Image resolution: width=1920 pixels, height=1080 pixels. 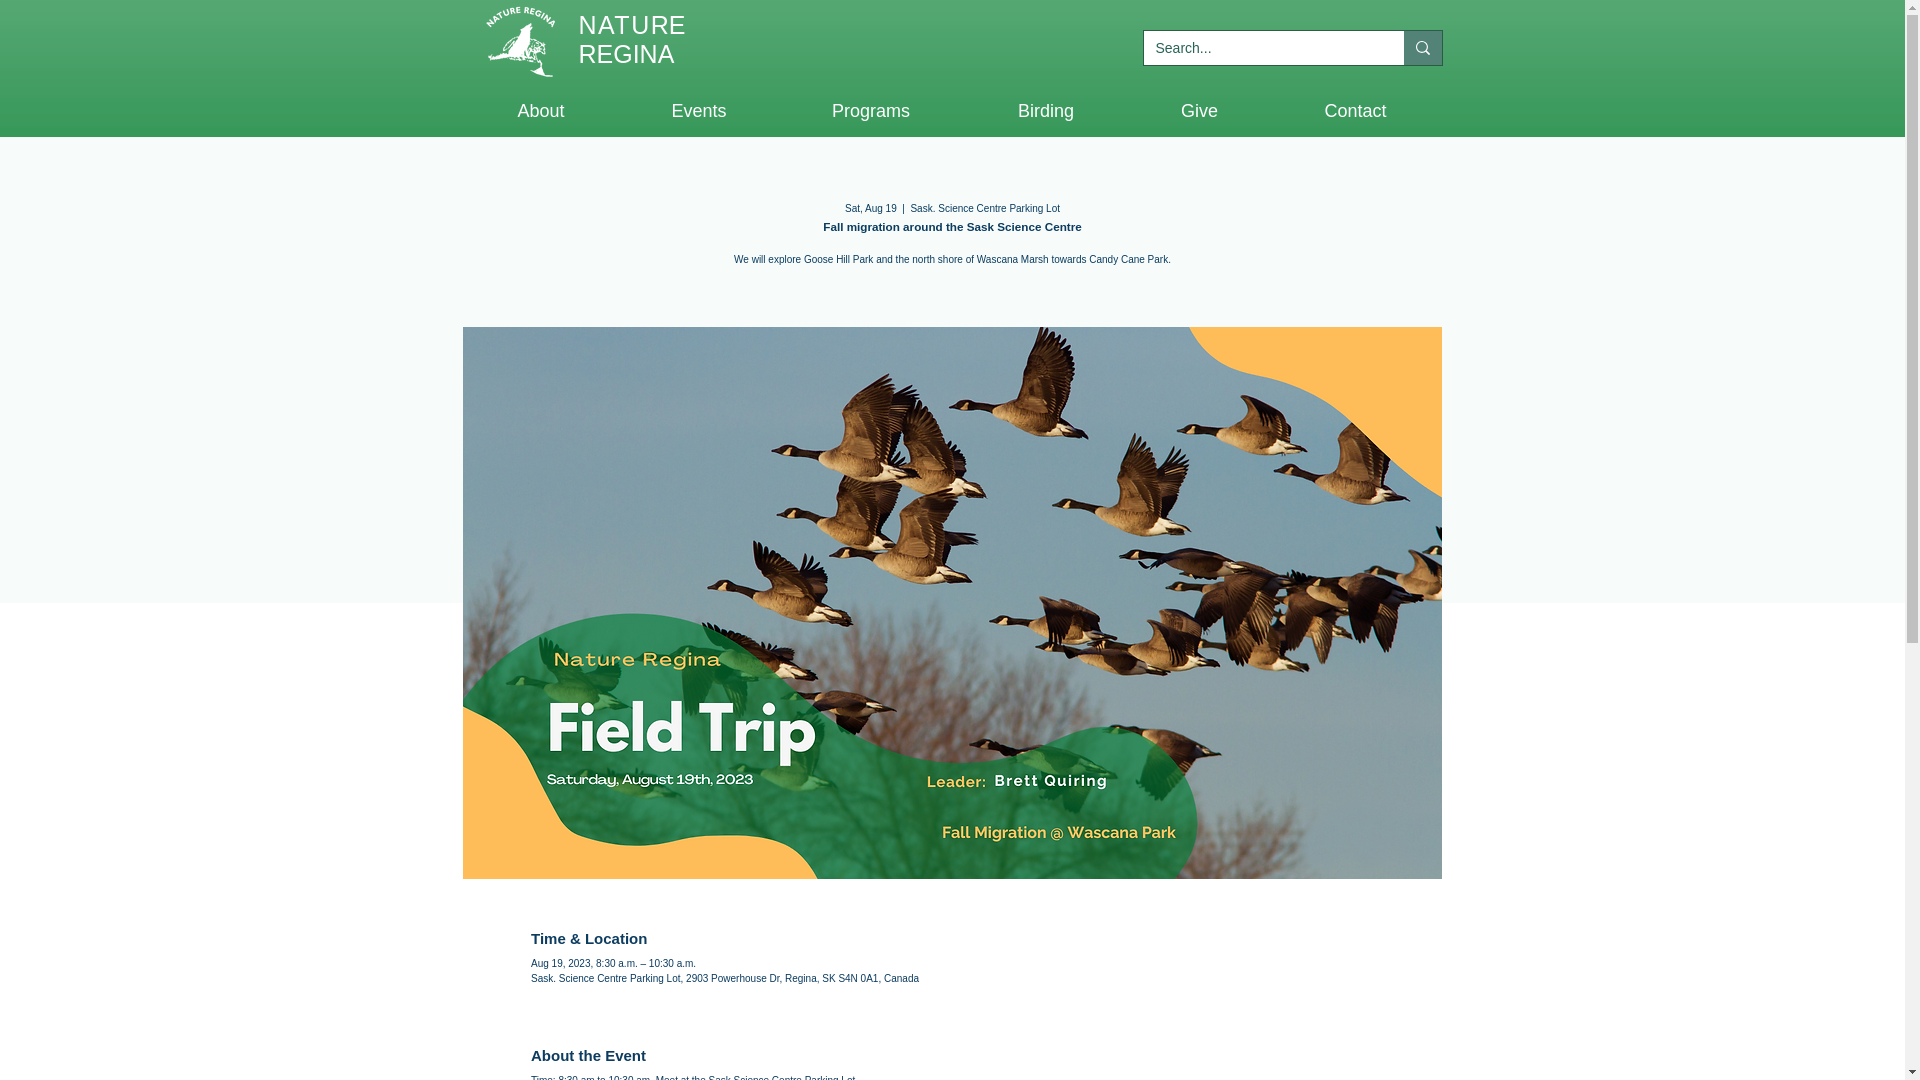 I want to click on Birding, so click(x=1046, y=111).